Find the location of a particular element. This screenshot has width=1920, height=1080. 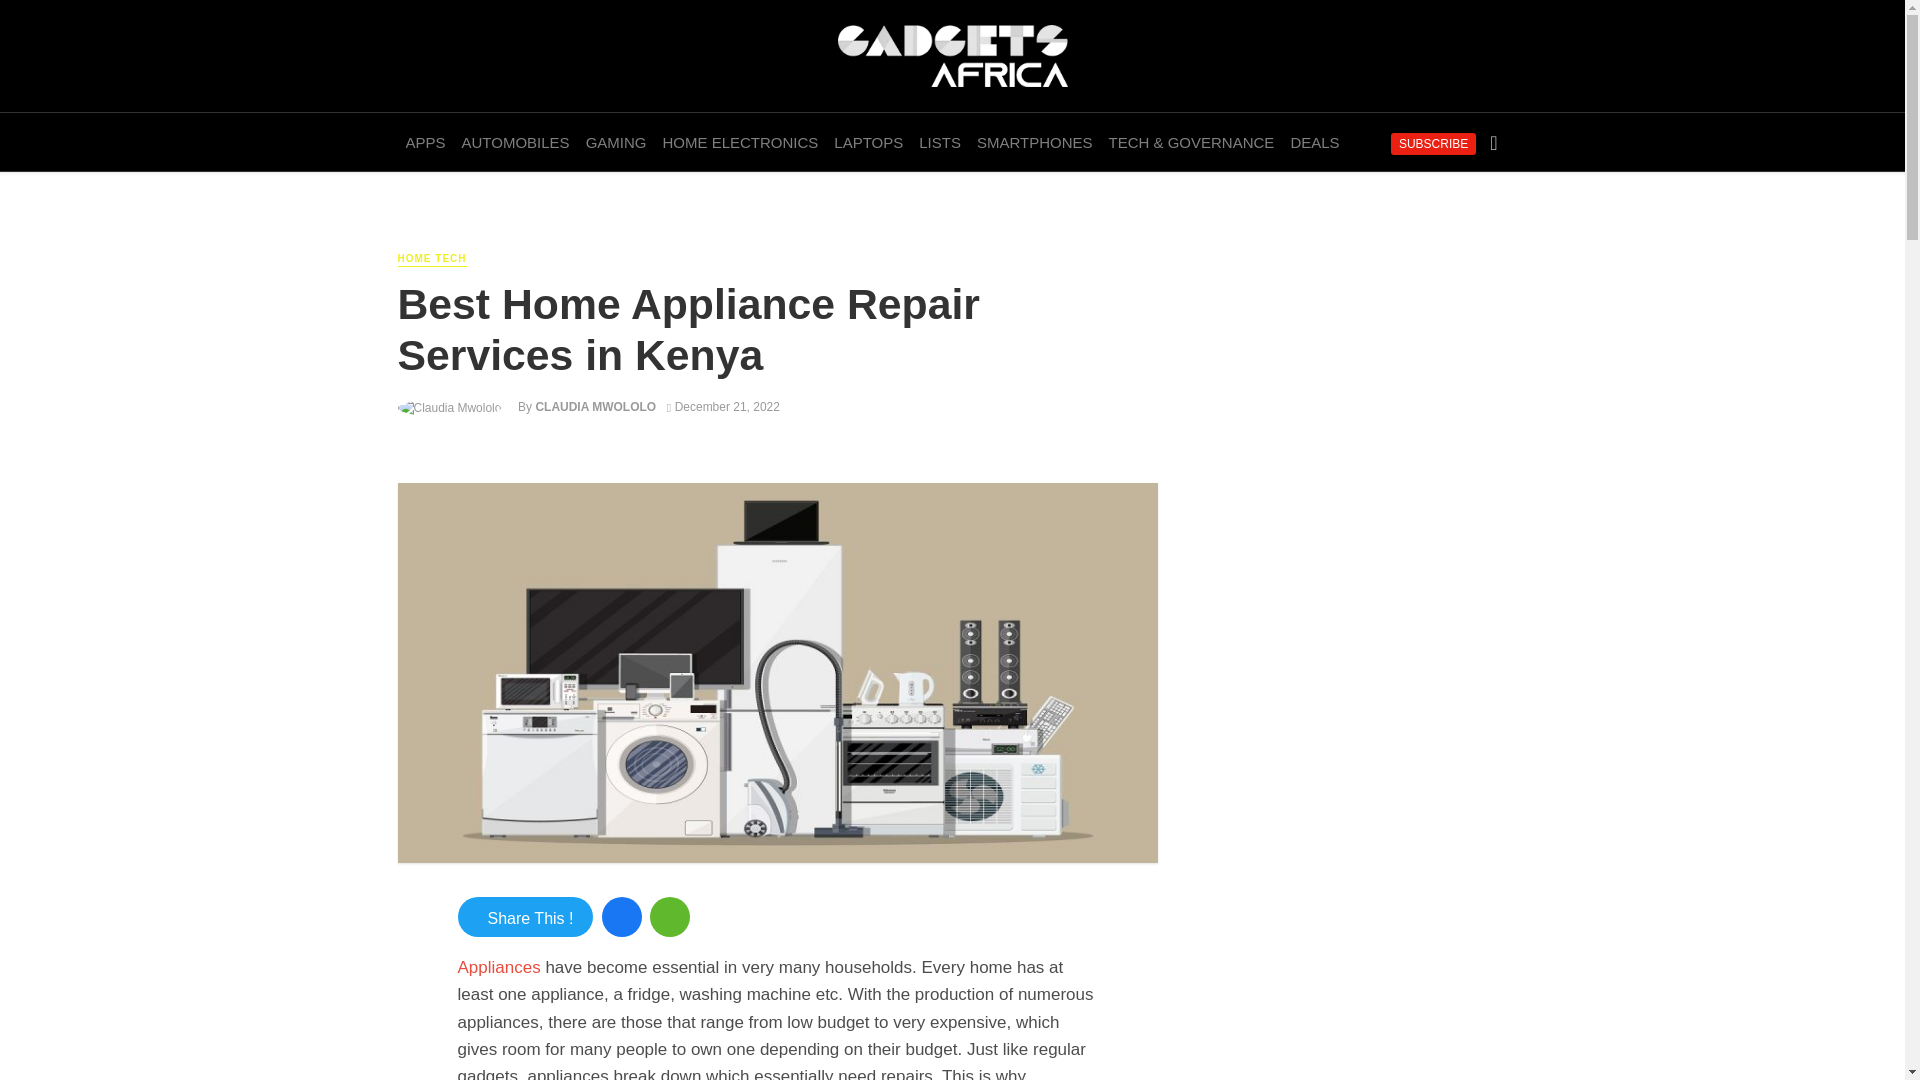

Share this on Facebook is located at coordinates (622, 917).